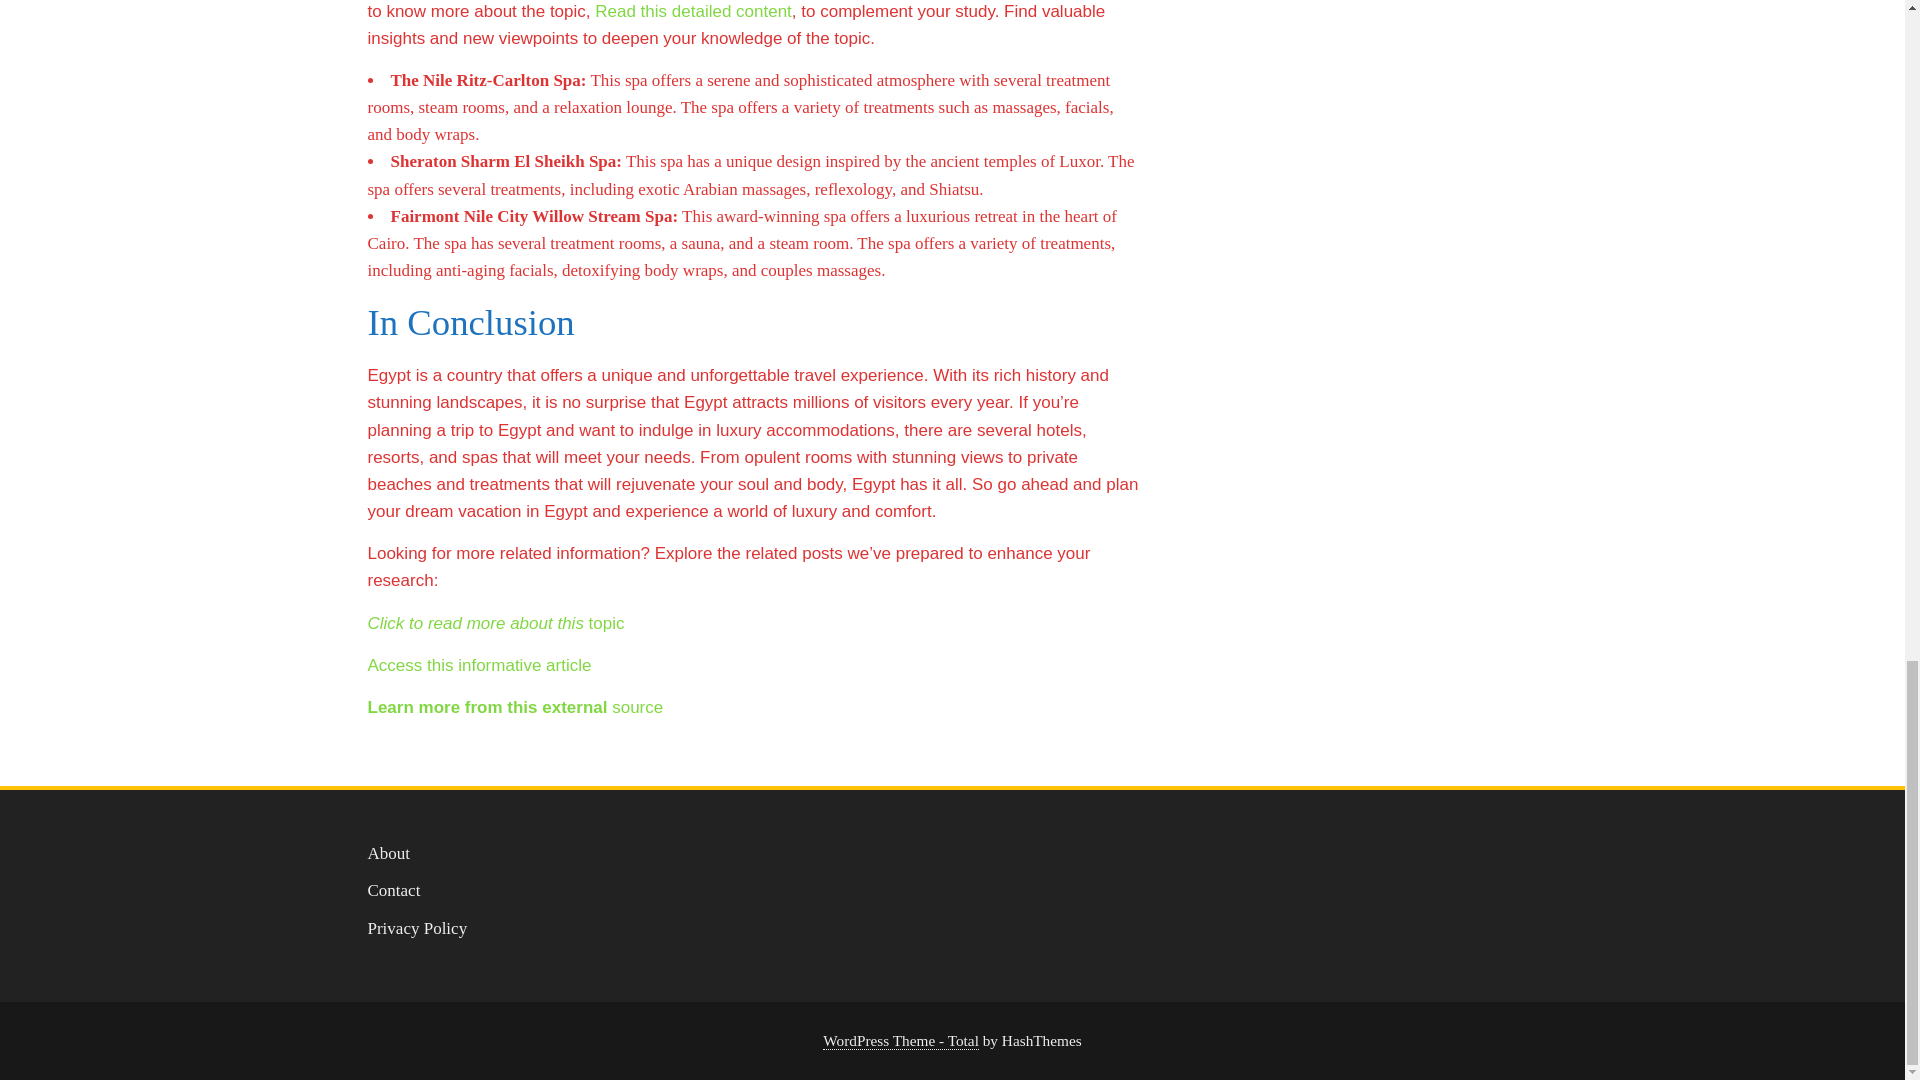 The height and width of the screenshot is (1080, 1920). What do you see at coordinates (516, 707) in the screenshot?
I see `Learn more from this external source` at bounding box center [516, 707].